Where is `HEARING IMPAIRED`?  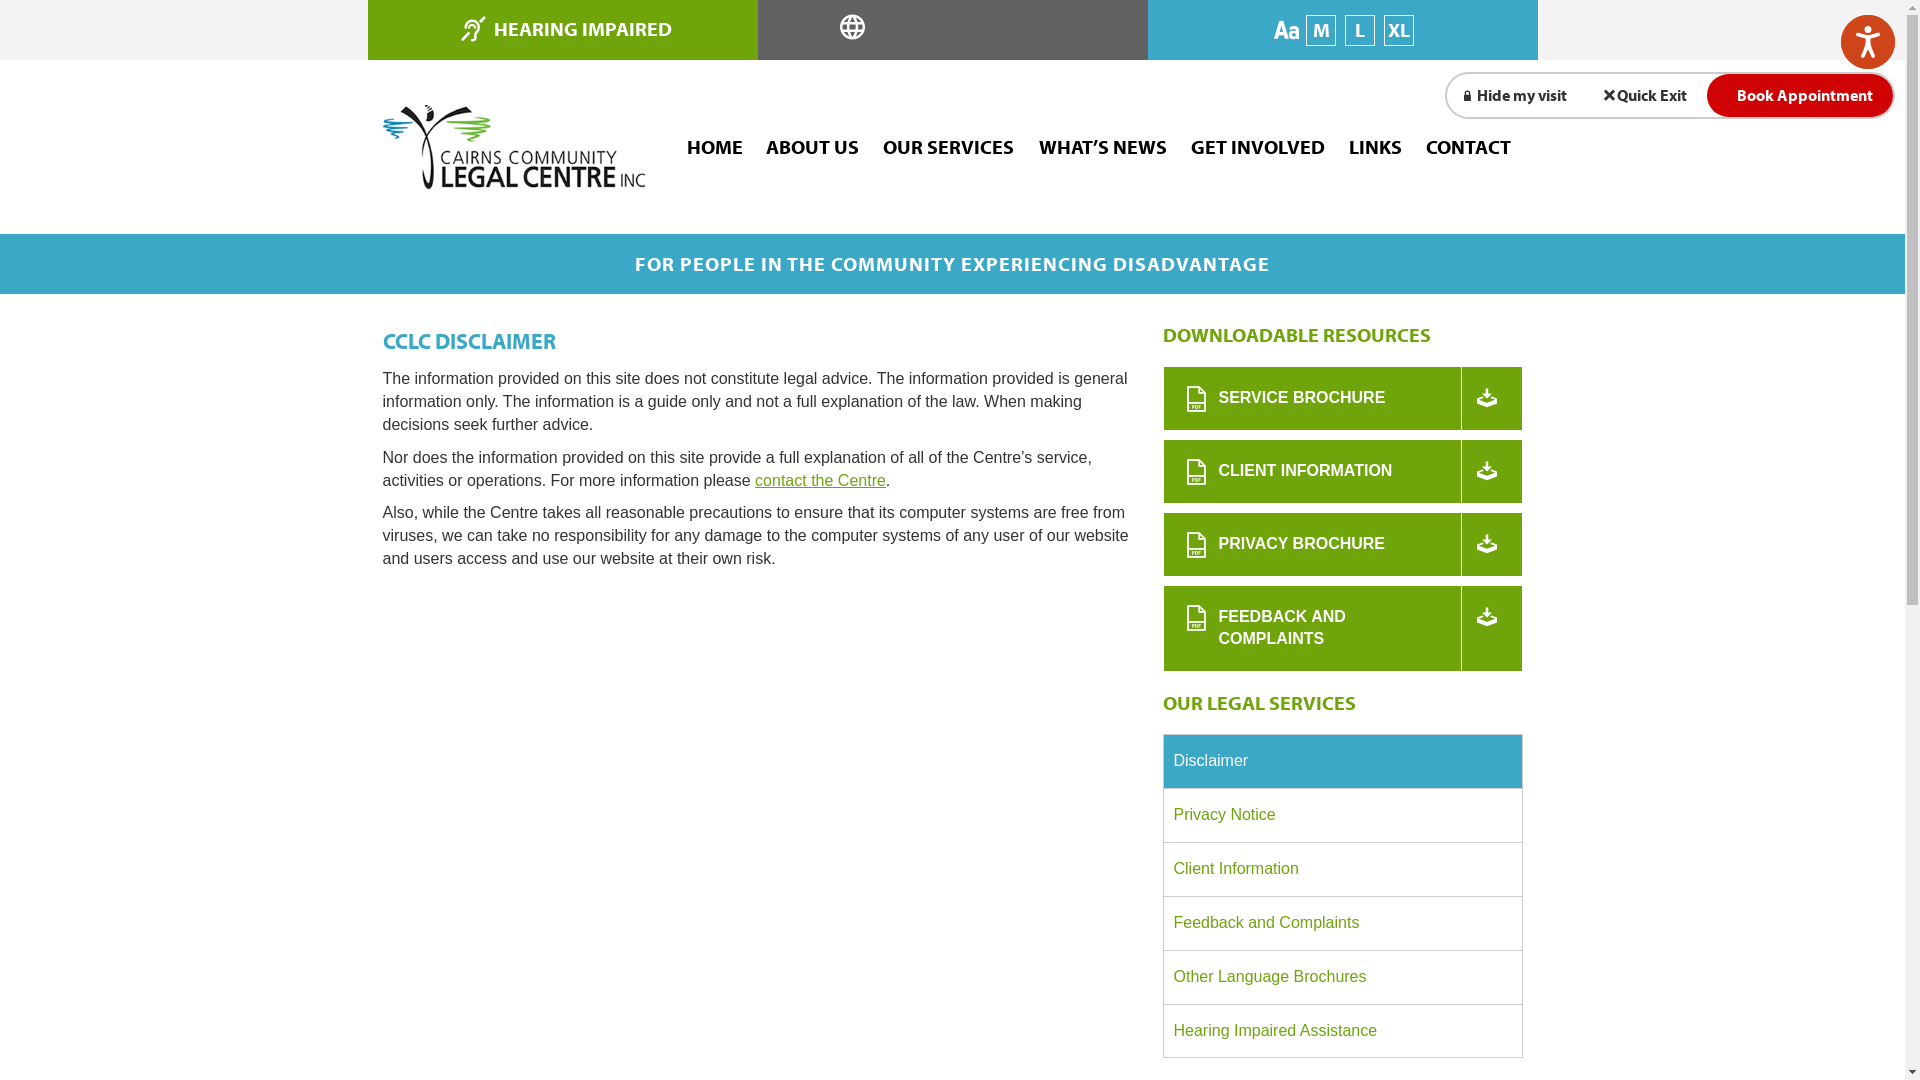 HEARING IMPAIRED is located at coordinates (582, 28).